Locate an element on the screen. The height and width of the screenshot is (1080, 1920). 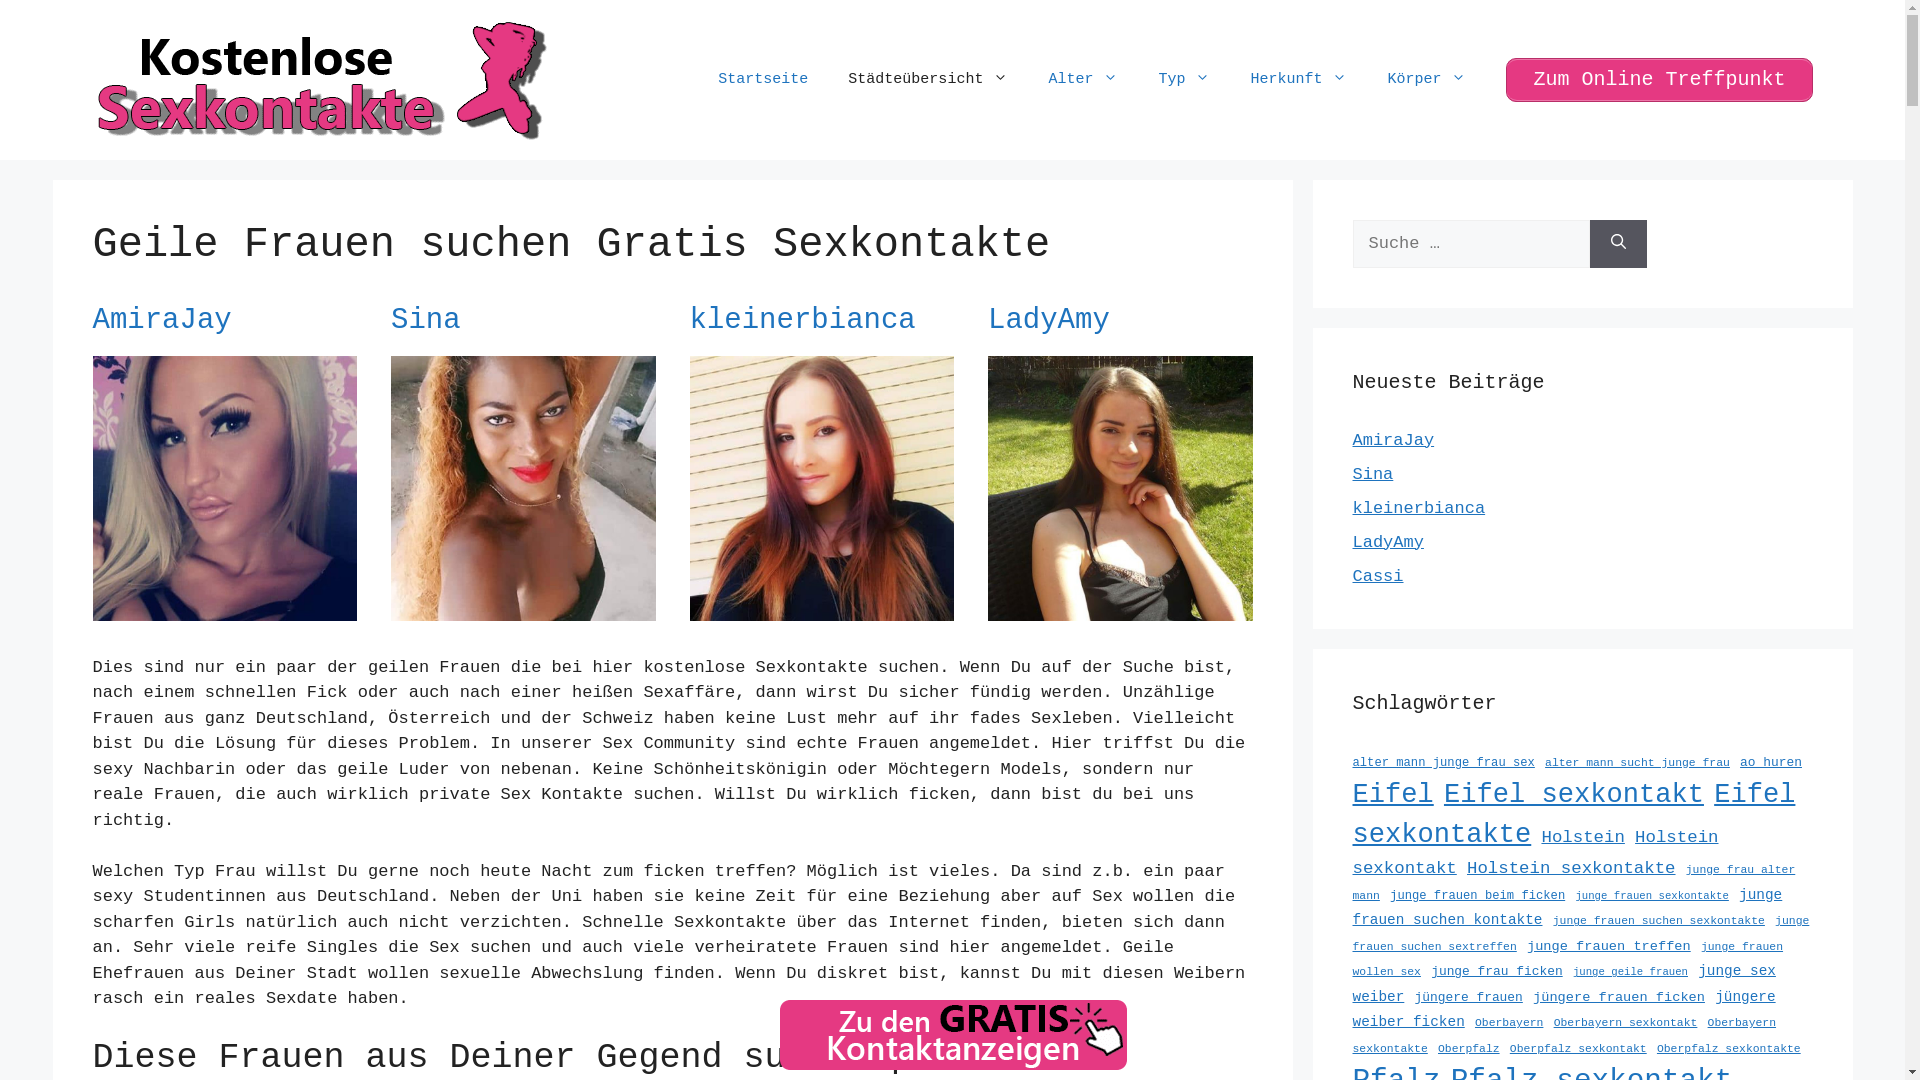
junge frauen wollen sex is located at coordinates (1568, 960).